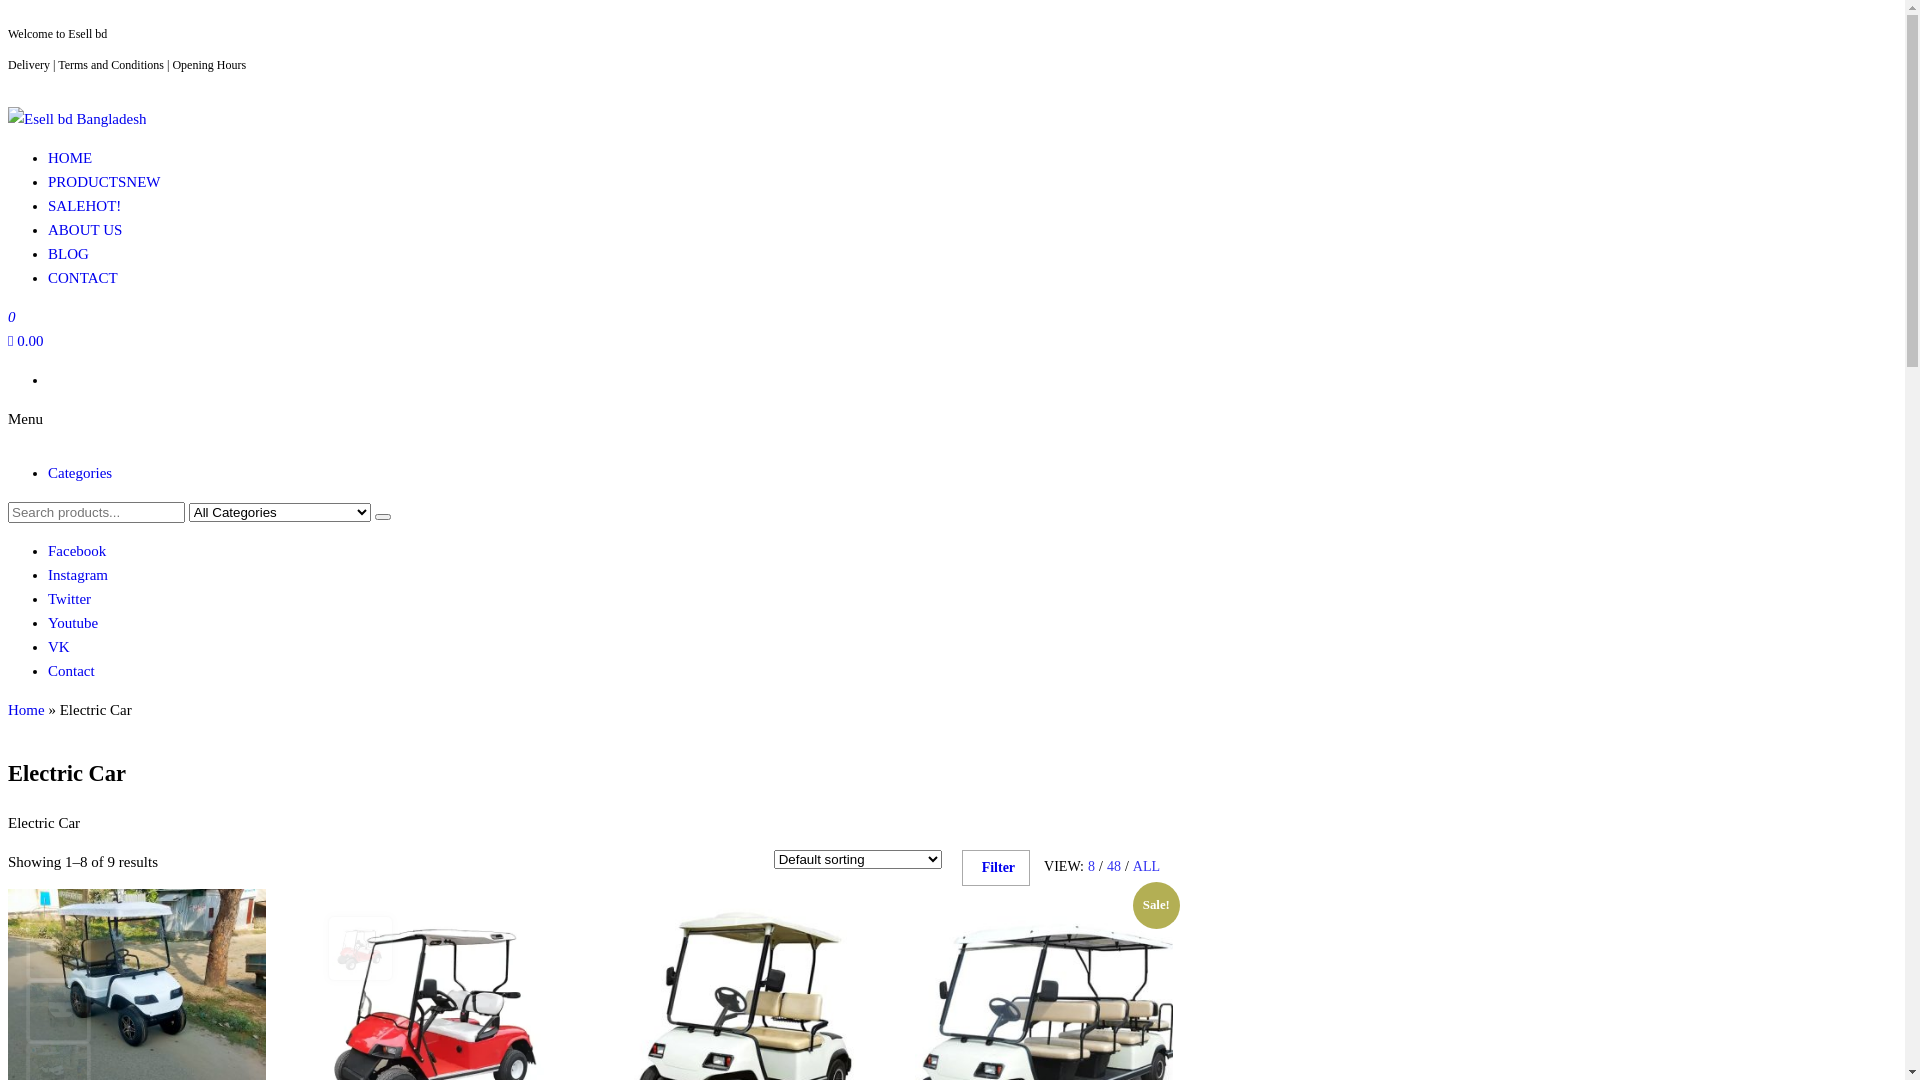 This screenshot has height=1080, width=1920. Describe the element at coordinates (78, 575) in the screenshot. I see `Instagram` at that location.